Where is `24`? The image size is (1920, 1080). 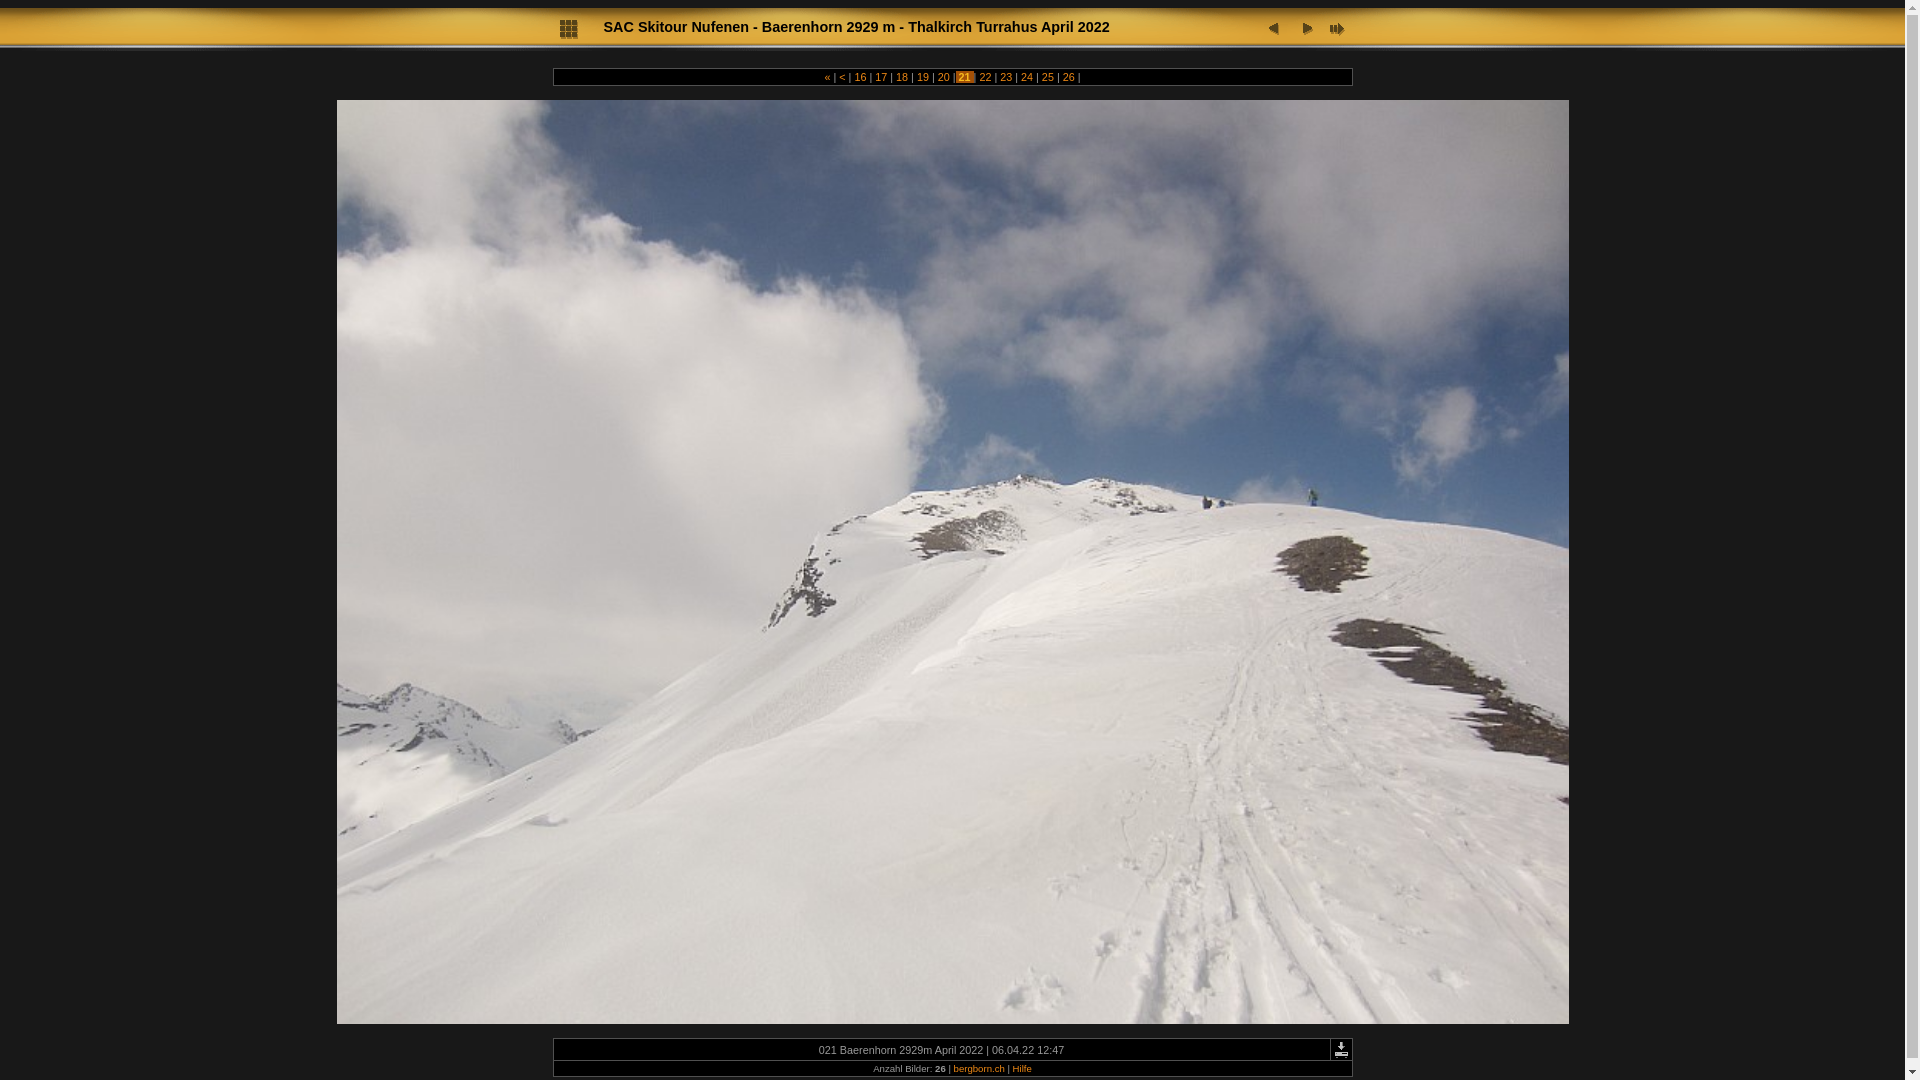
24 is located at coordinates (1026, 77).